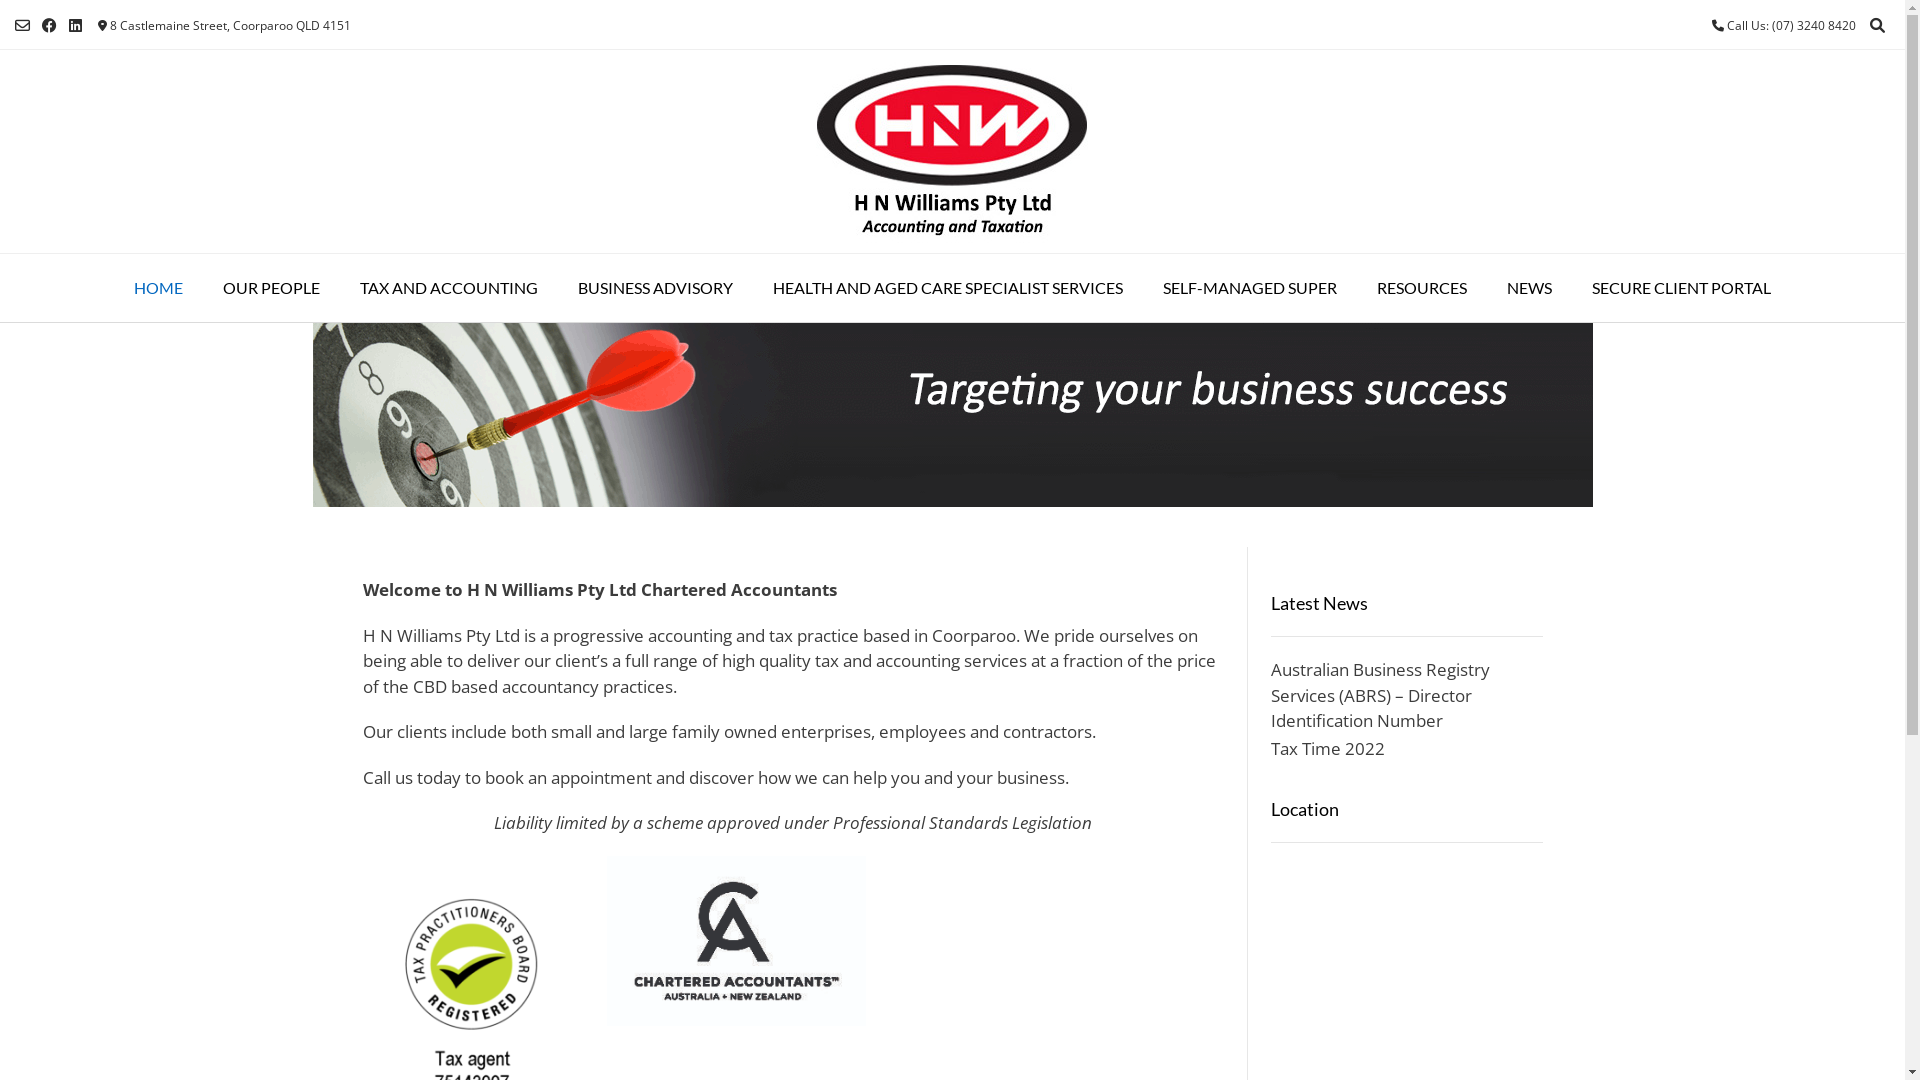 The width and height of the screenshot is (1920, 1080). Describe the element at coordinates (948, 288) in the screenshot. I see `HEALTH AND AGED CARE SPECIALIST SERVICES` at that location.